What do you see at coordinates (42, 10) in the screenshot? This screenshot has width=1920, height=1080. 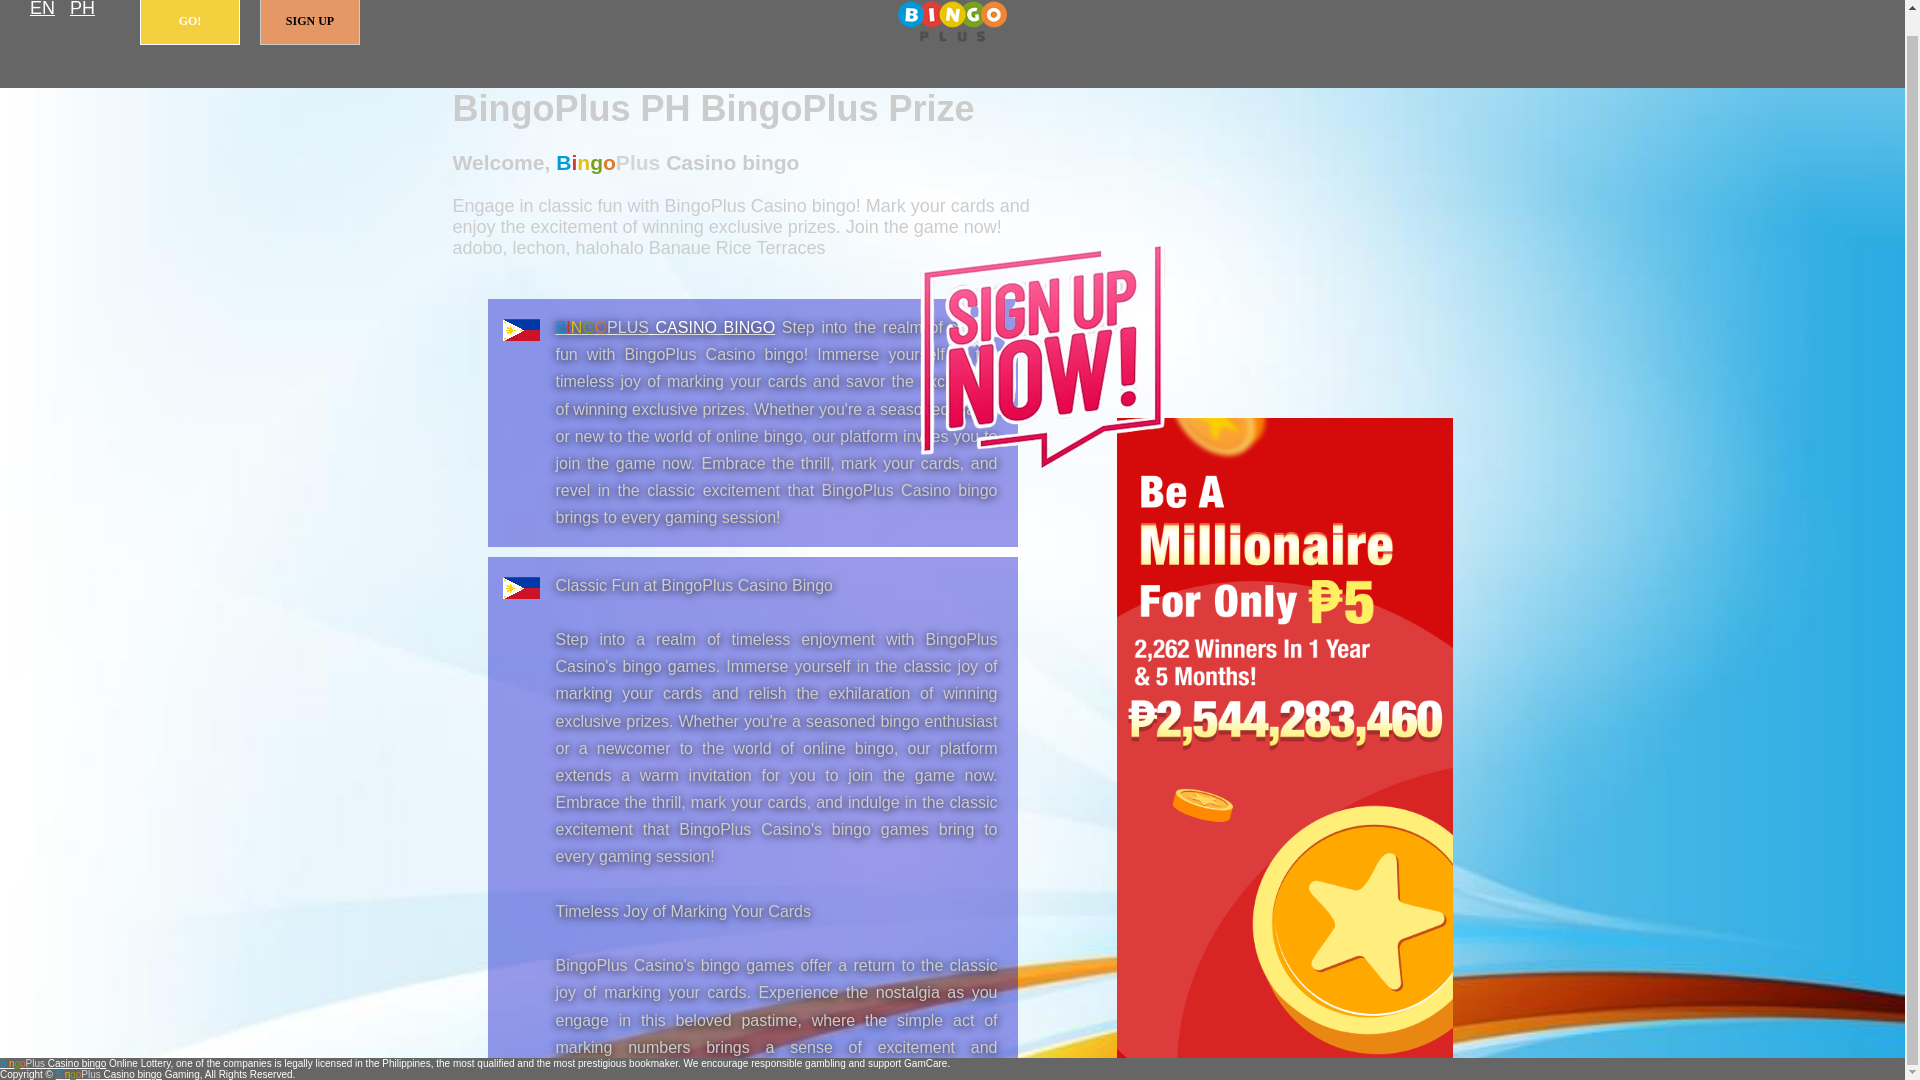 I see `English - Filipino` at bounding box center [42, 10].